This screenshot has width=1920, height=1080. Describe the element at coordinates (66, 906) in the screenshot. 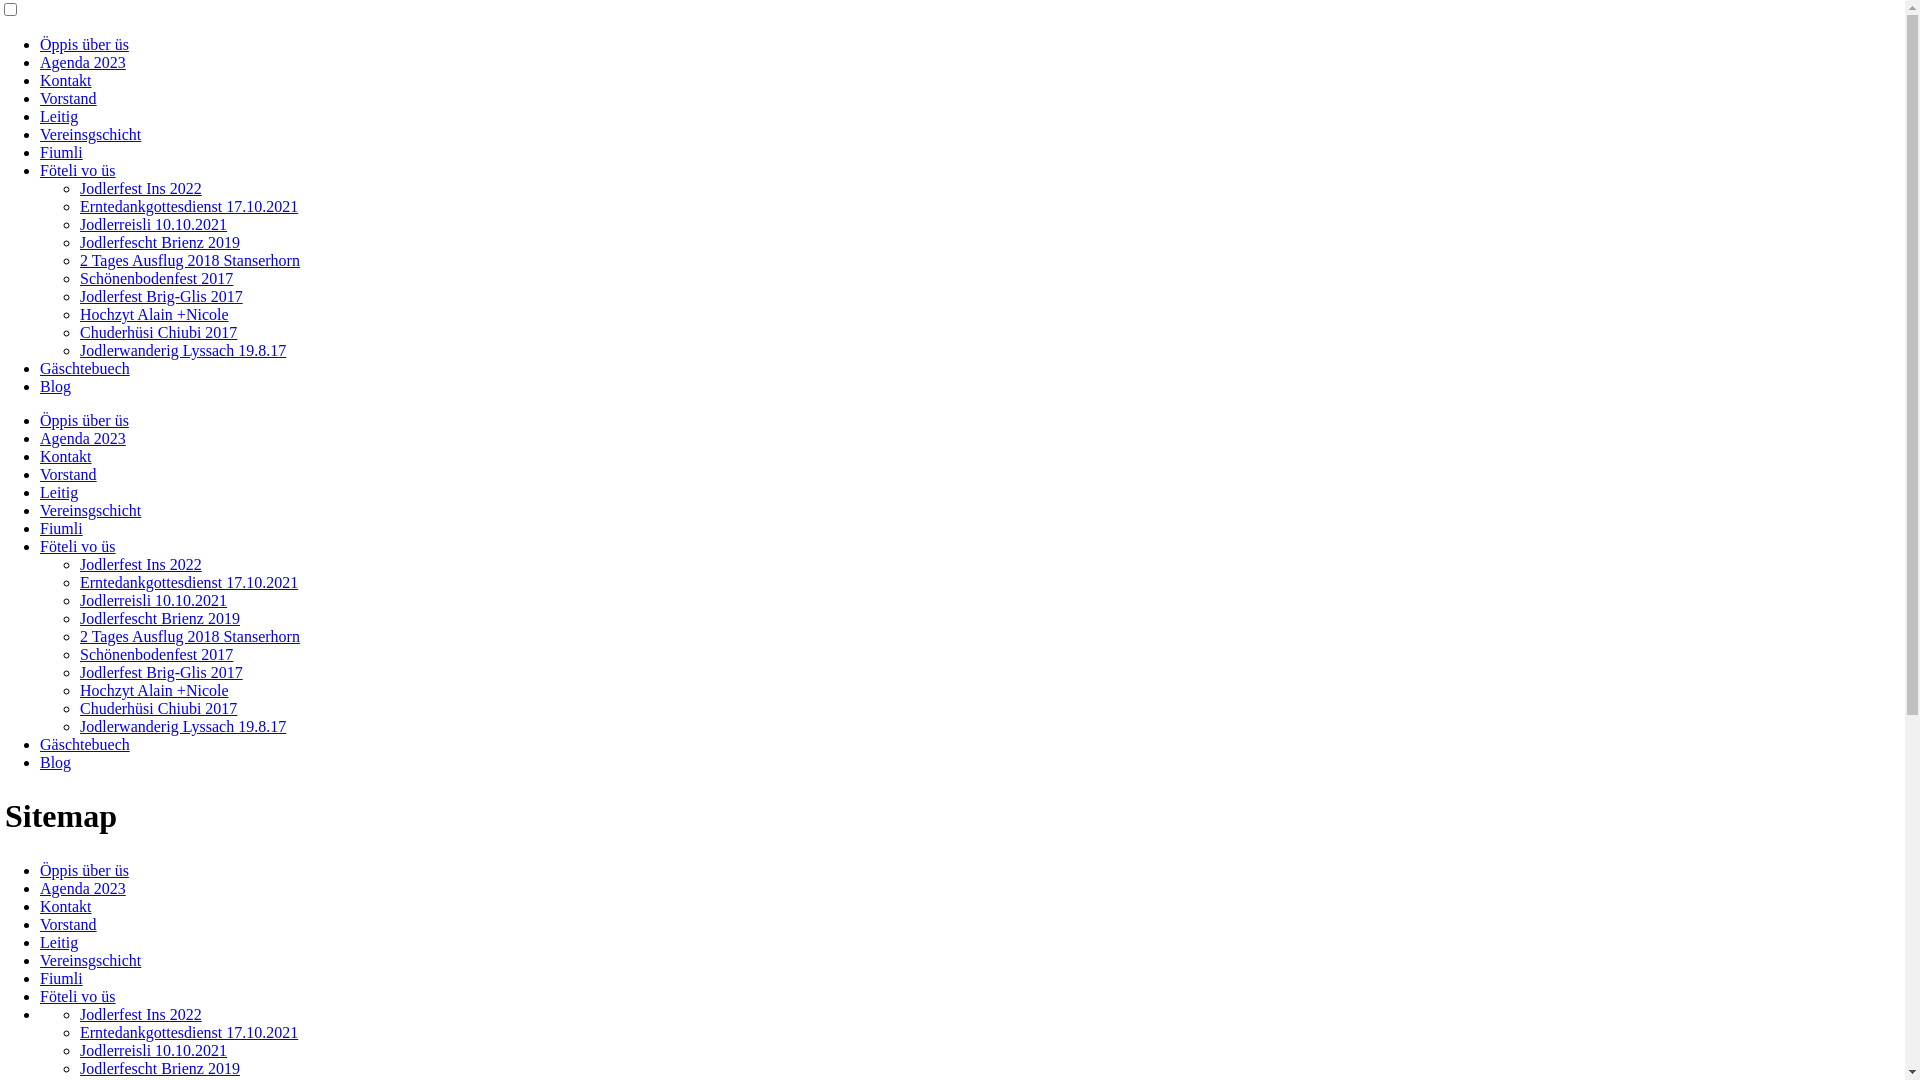

I see `Kontakt` at that location.